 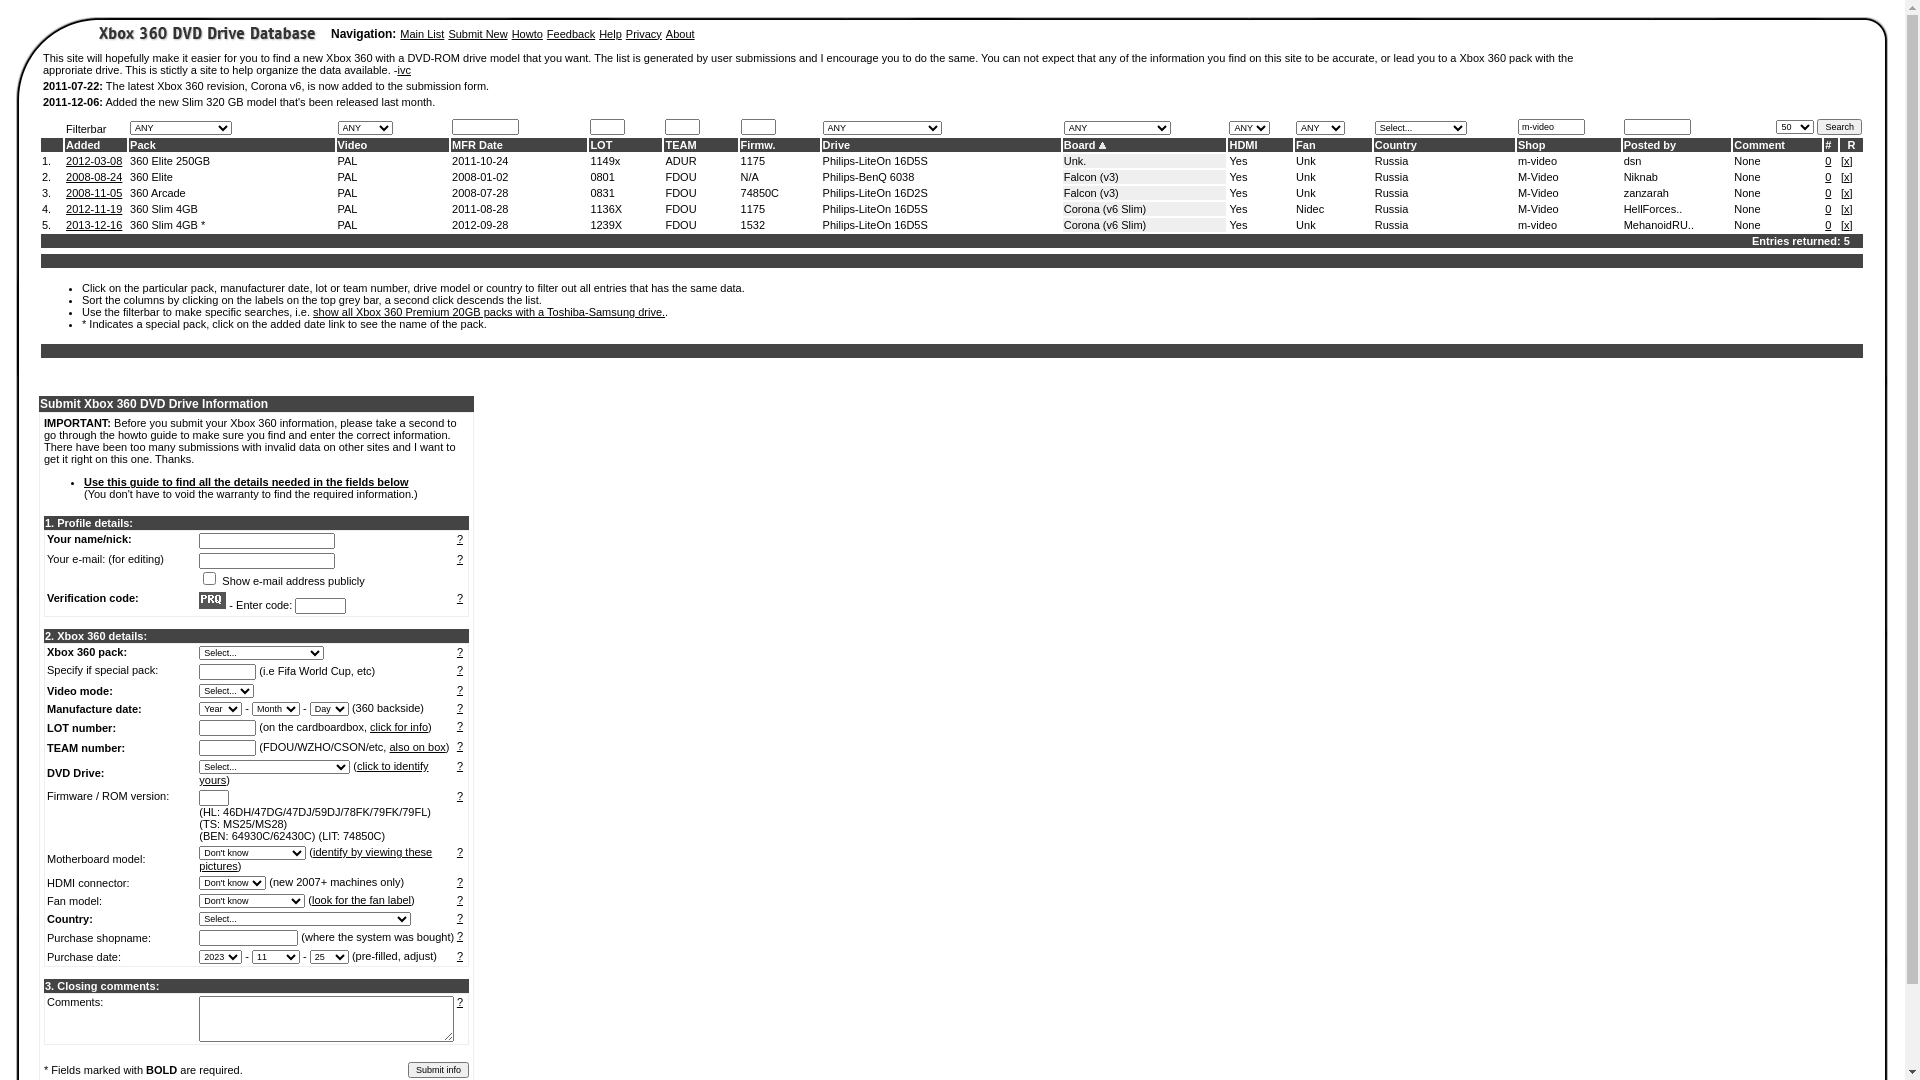 I want to click on Yes, so click(x=1238, y=192).